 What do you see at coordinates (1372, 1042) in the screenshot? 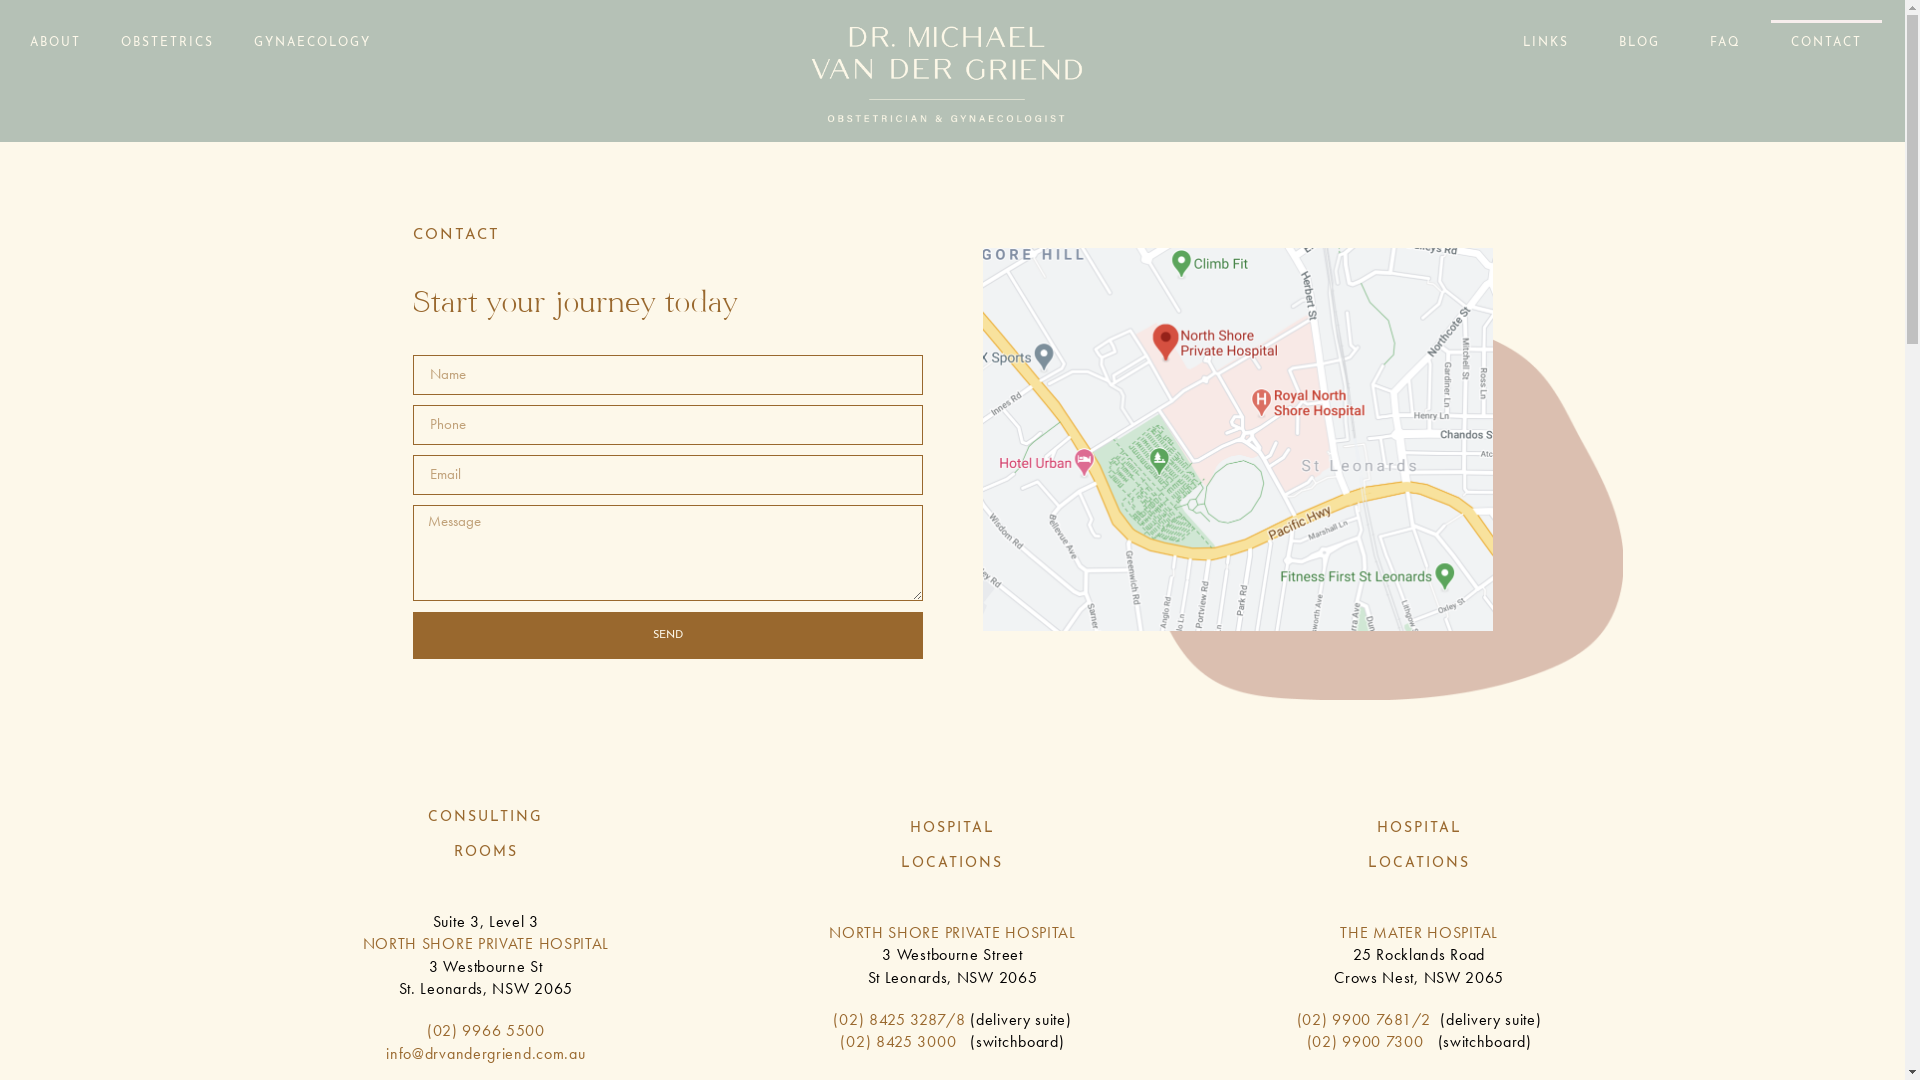
I see `(02) 9900 7300   ` at bounding box center [1372, 1042].